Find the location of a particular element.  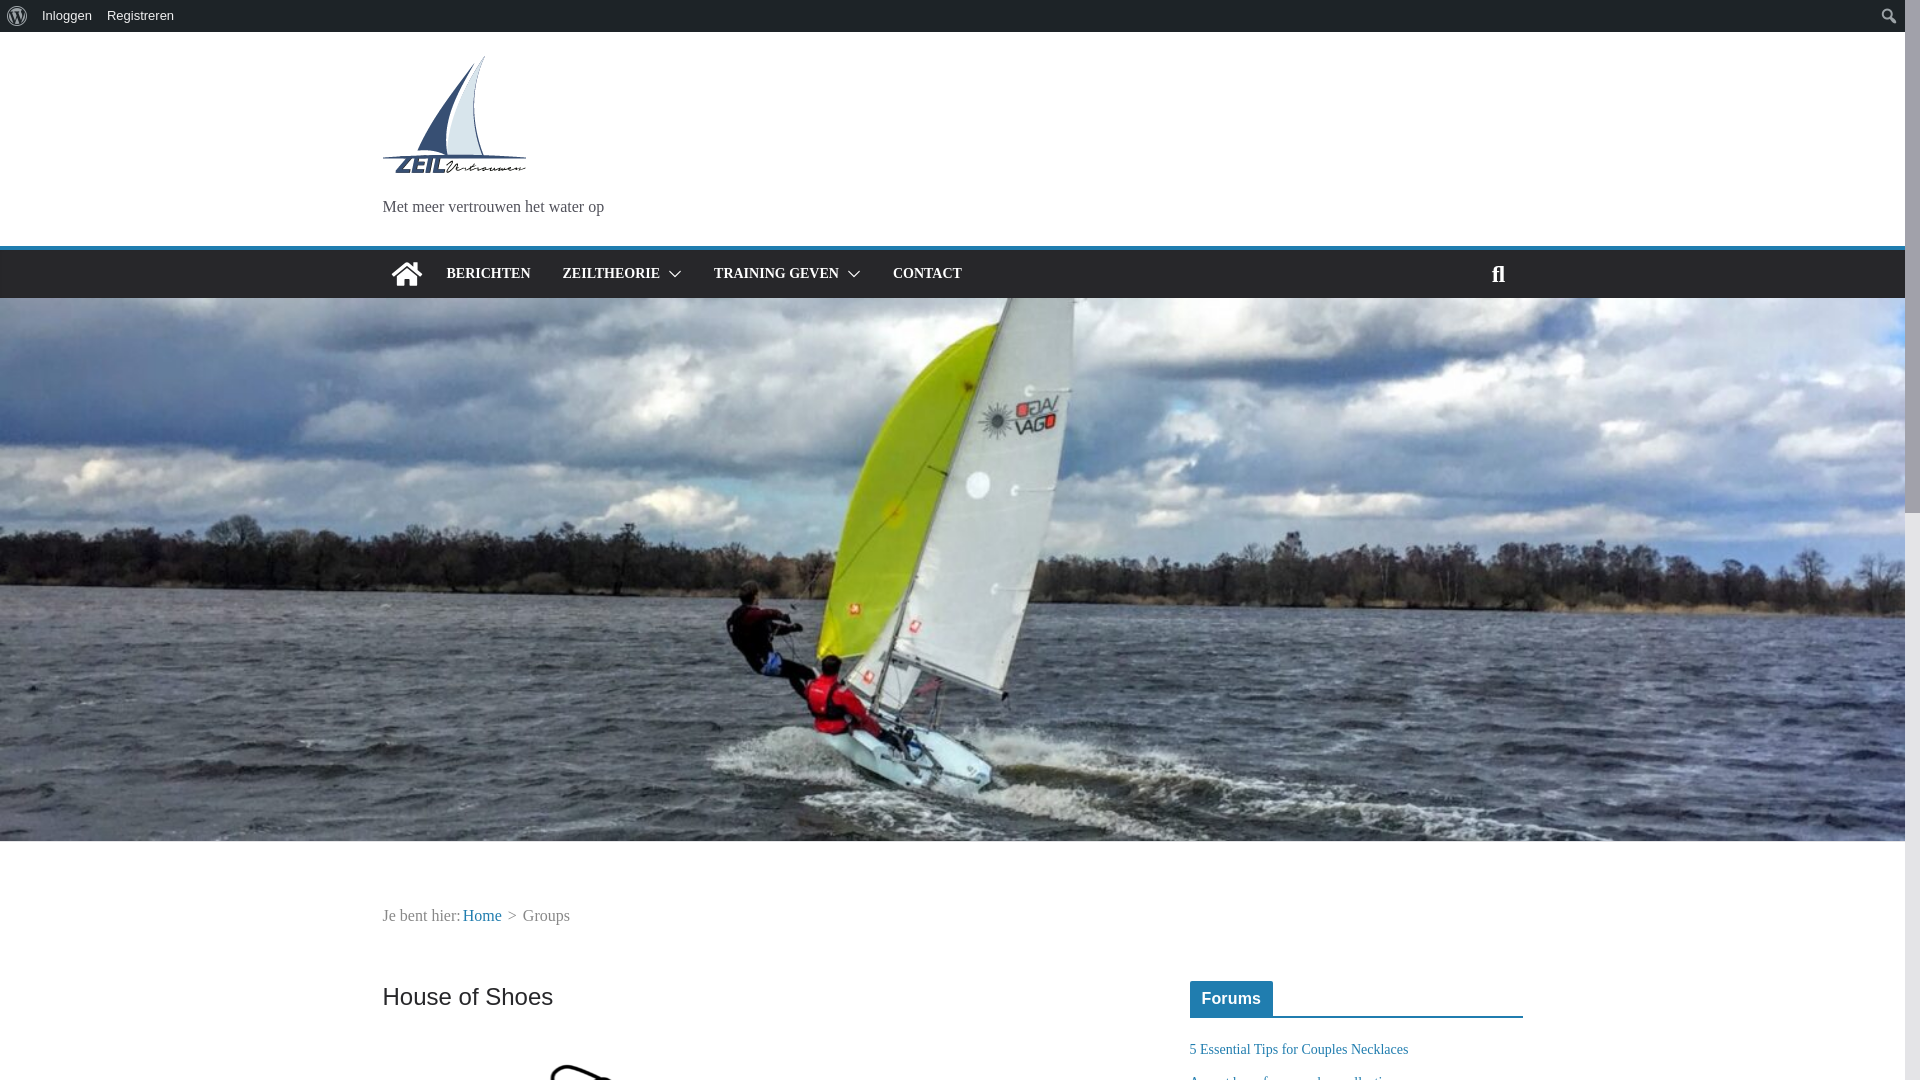

Zeilvertrouwen is located at coordinates (406, 274).